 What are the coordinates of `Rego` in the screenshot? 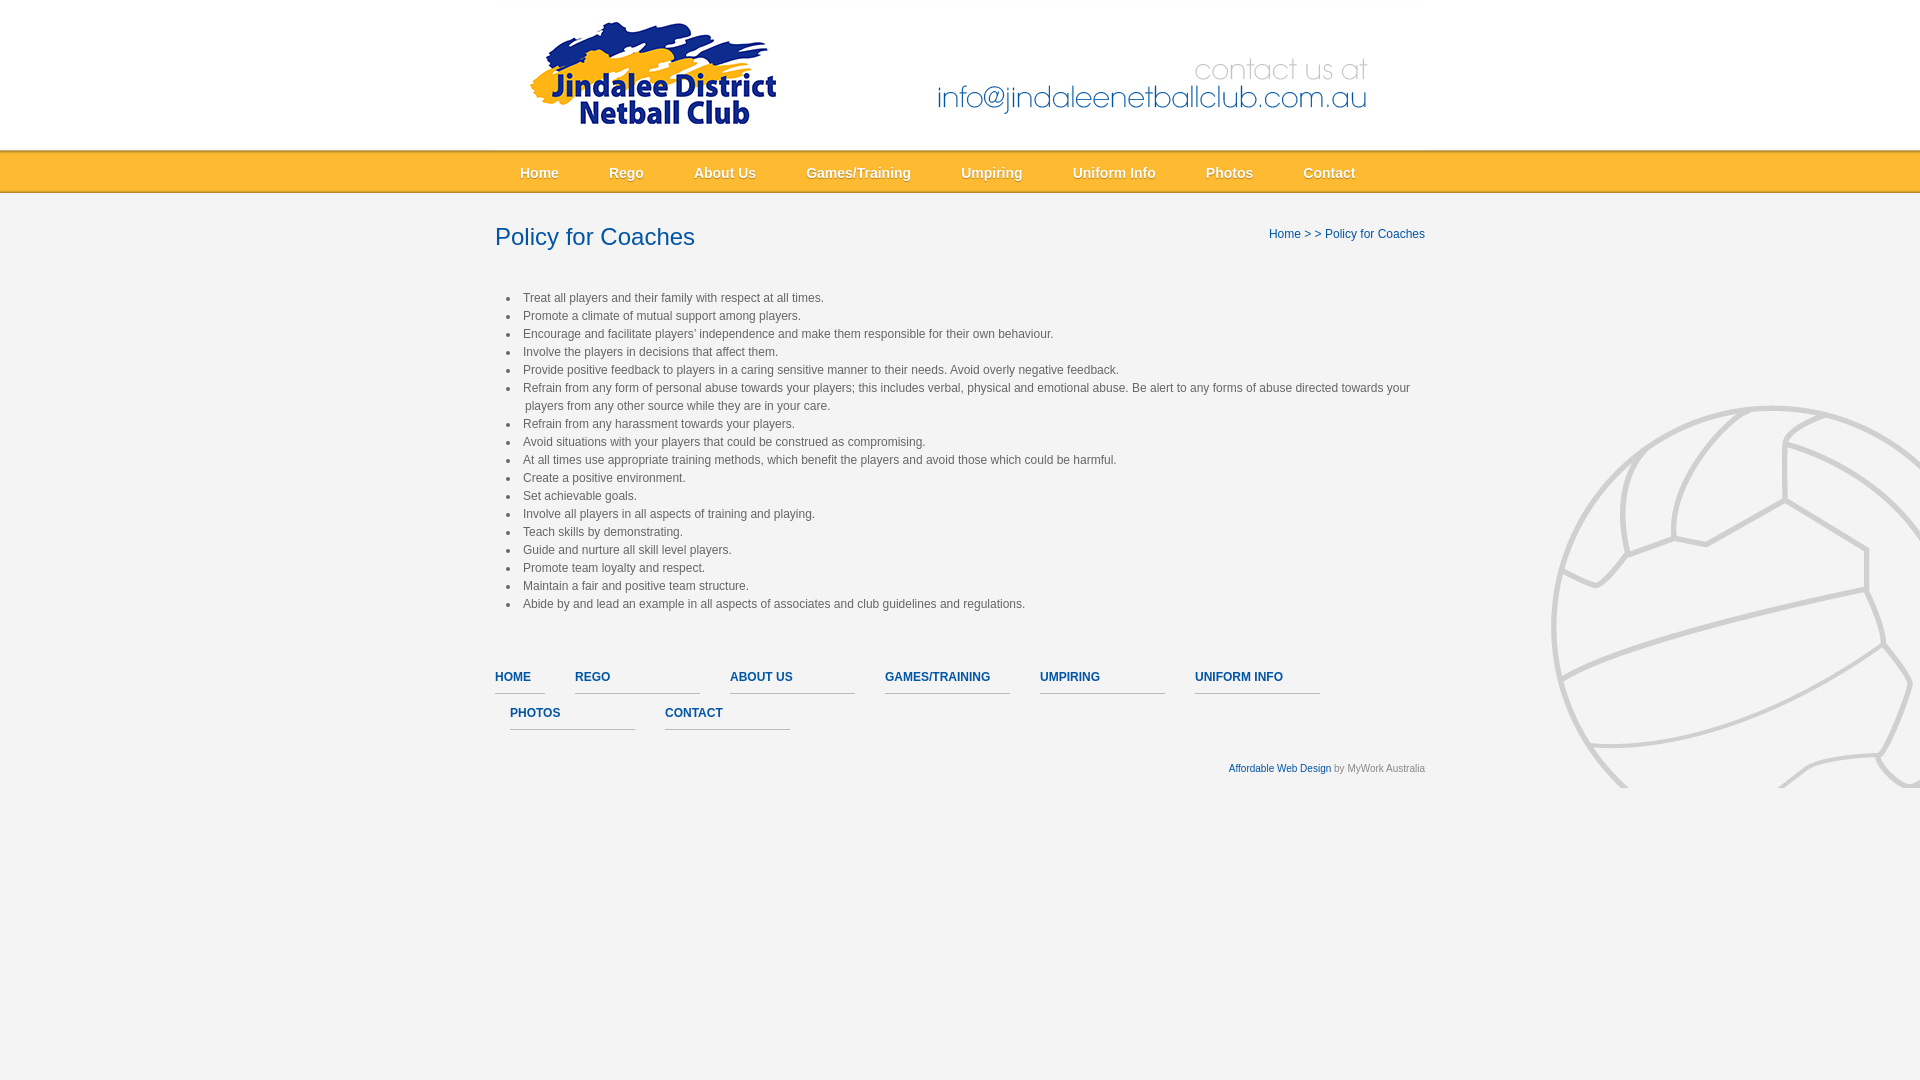 It's located at (626, 174).